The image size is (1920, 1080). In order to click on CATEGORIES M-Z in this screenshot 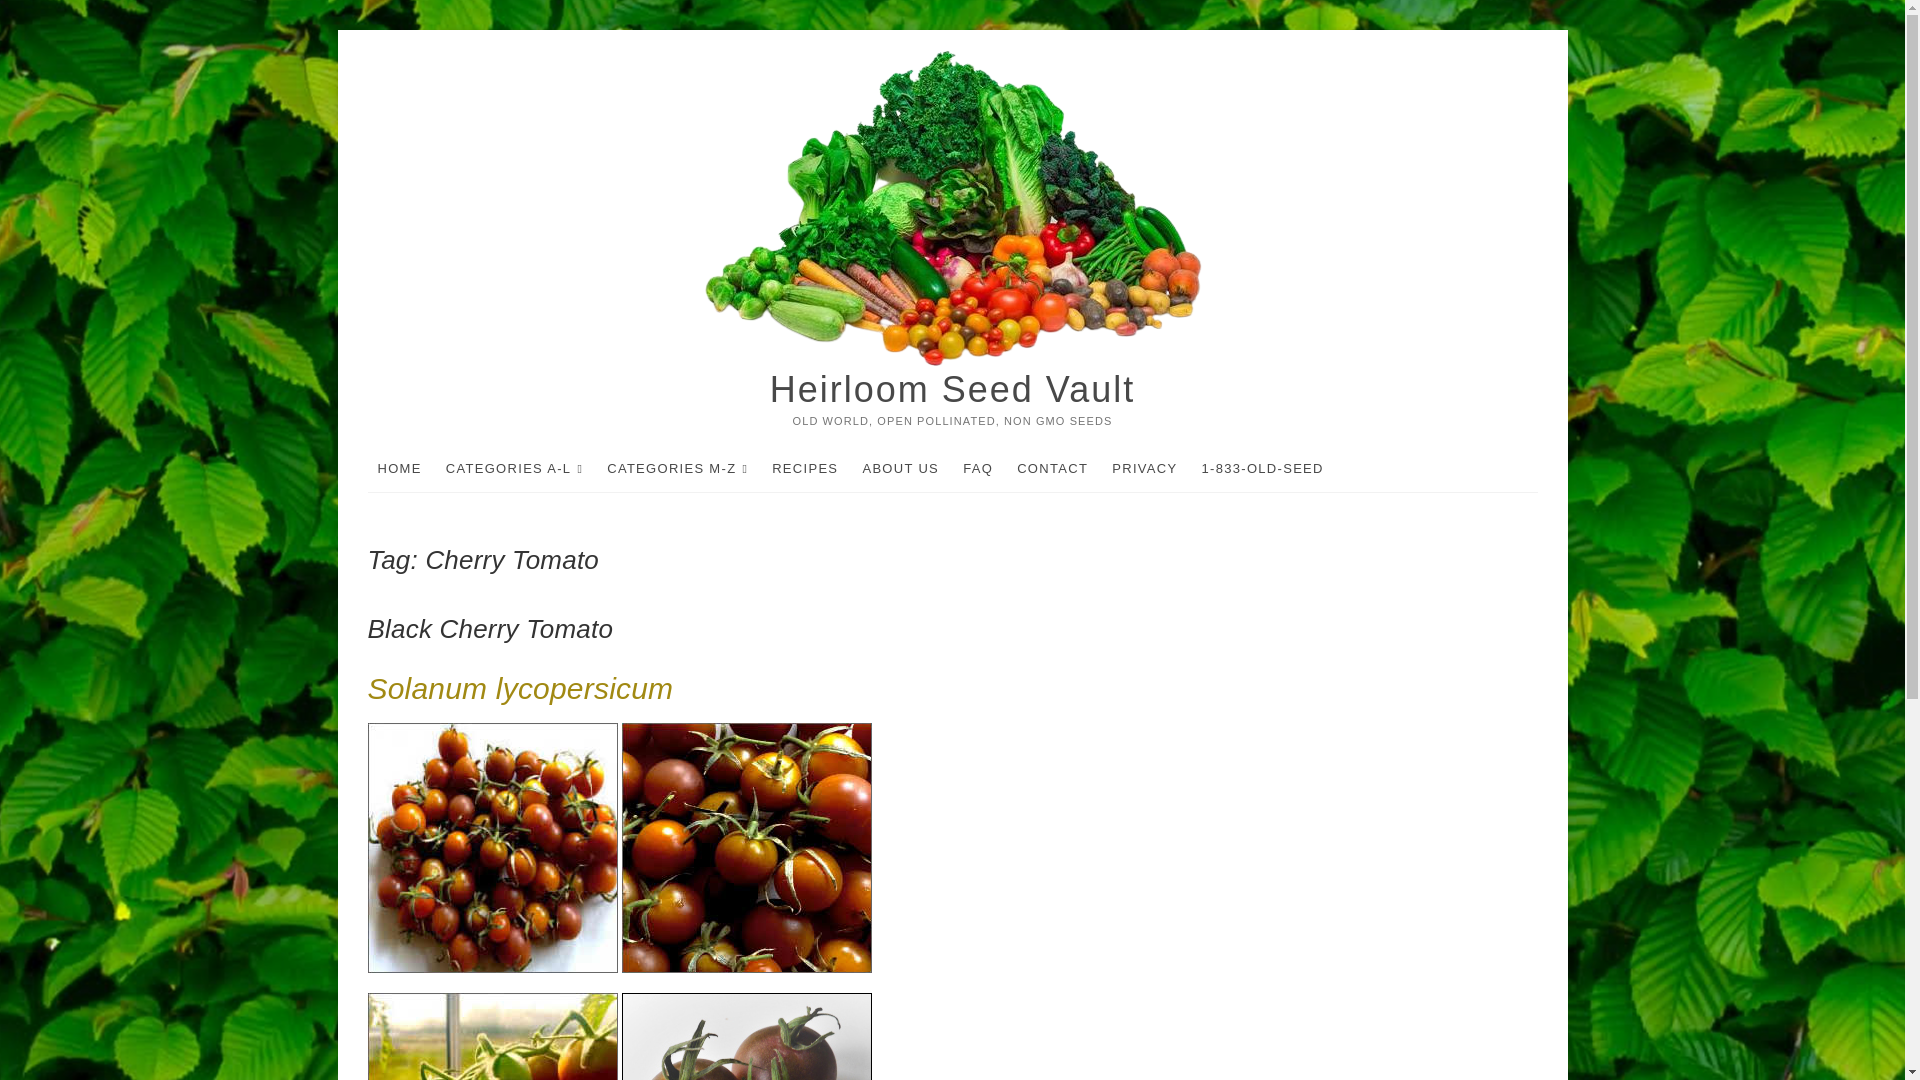, I will do `click(678, 469)`.